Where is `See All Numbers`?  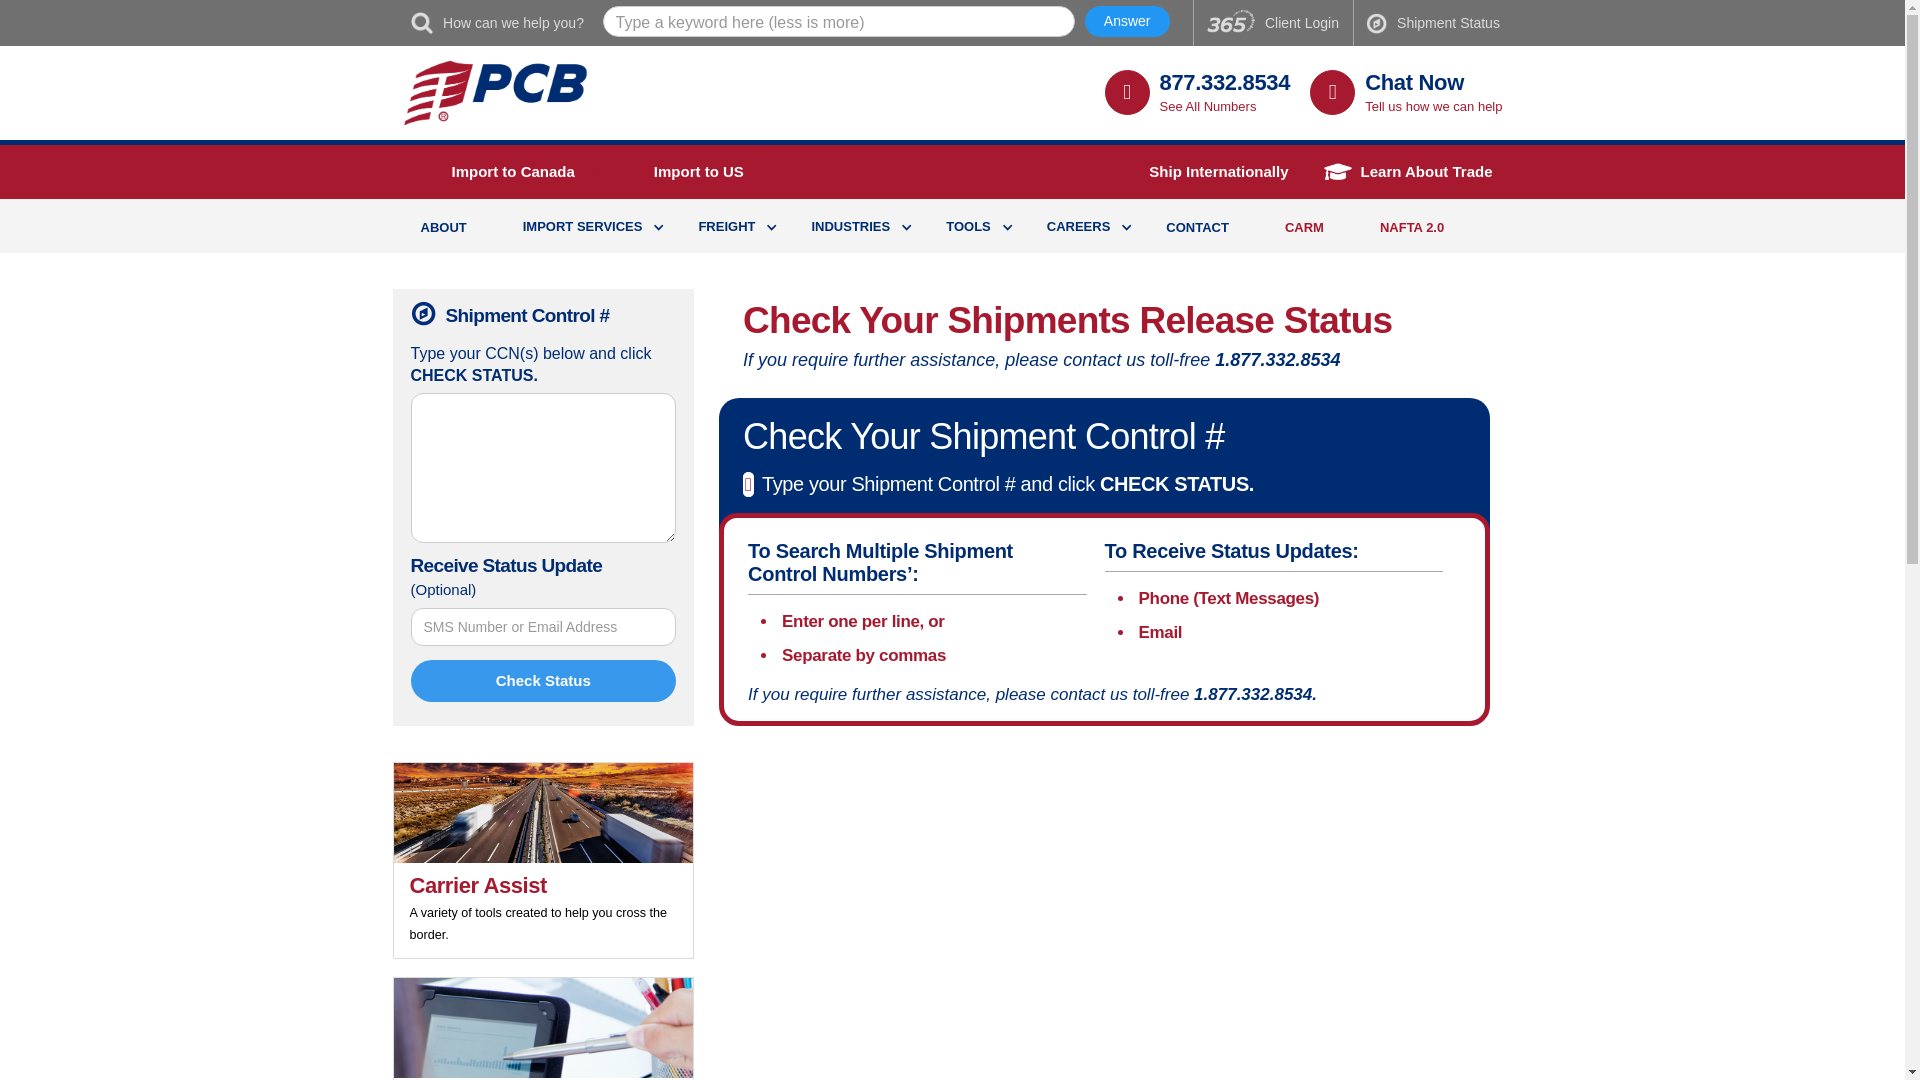 See All Numbers is located at coordinates (1208, 106).